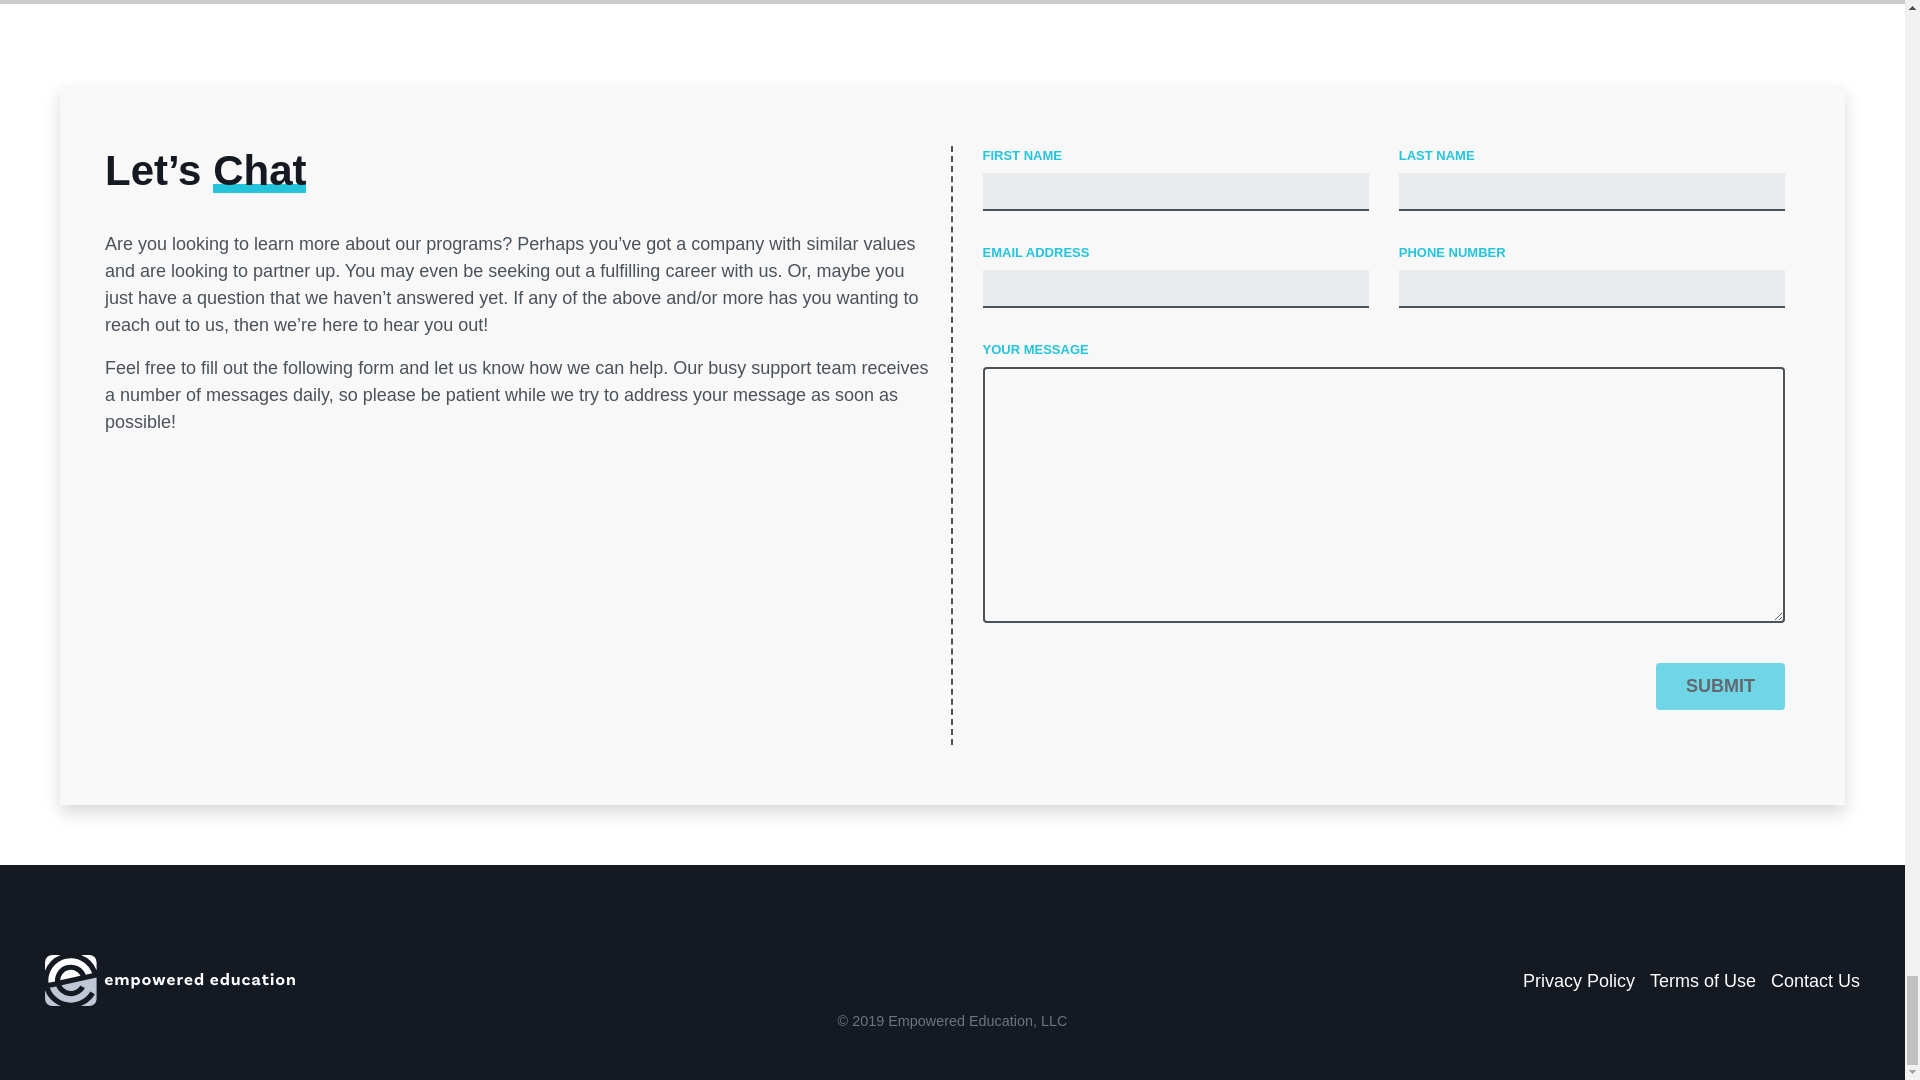  Describe the element at coordinates (1815, 980) in the screenshot. I see `Contact Us` at that location.